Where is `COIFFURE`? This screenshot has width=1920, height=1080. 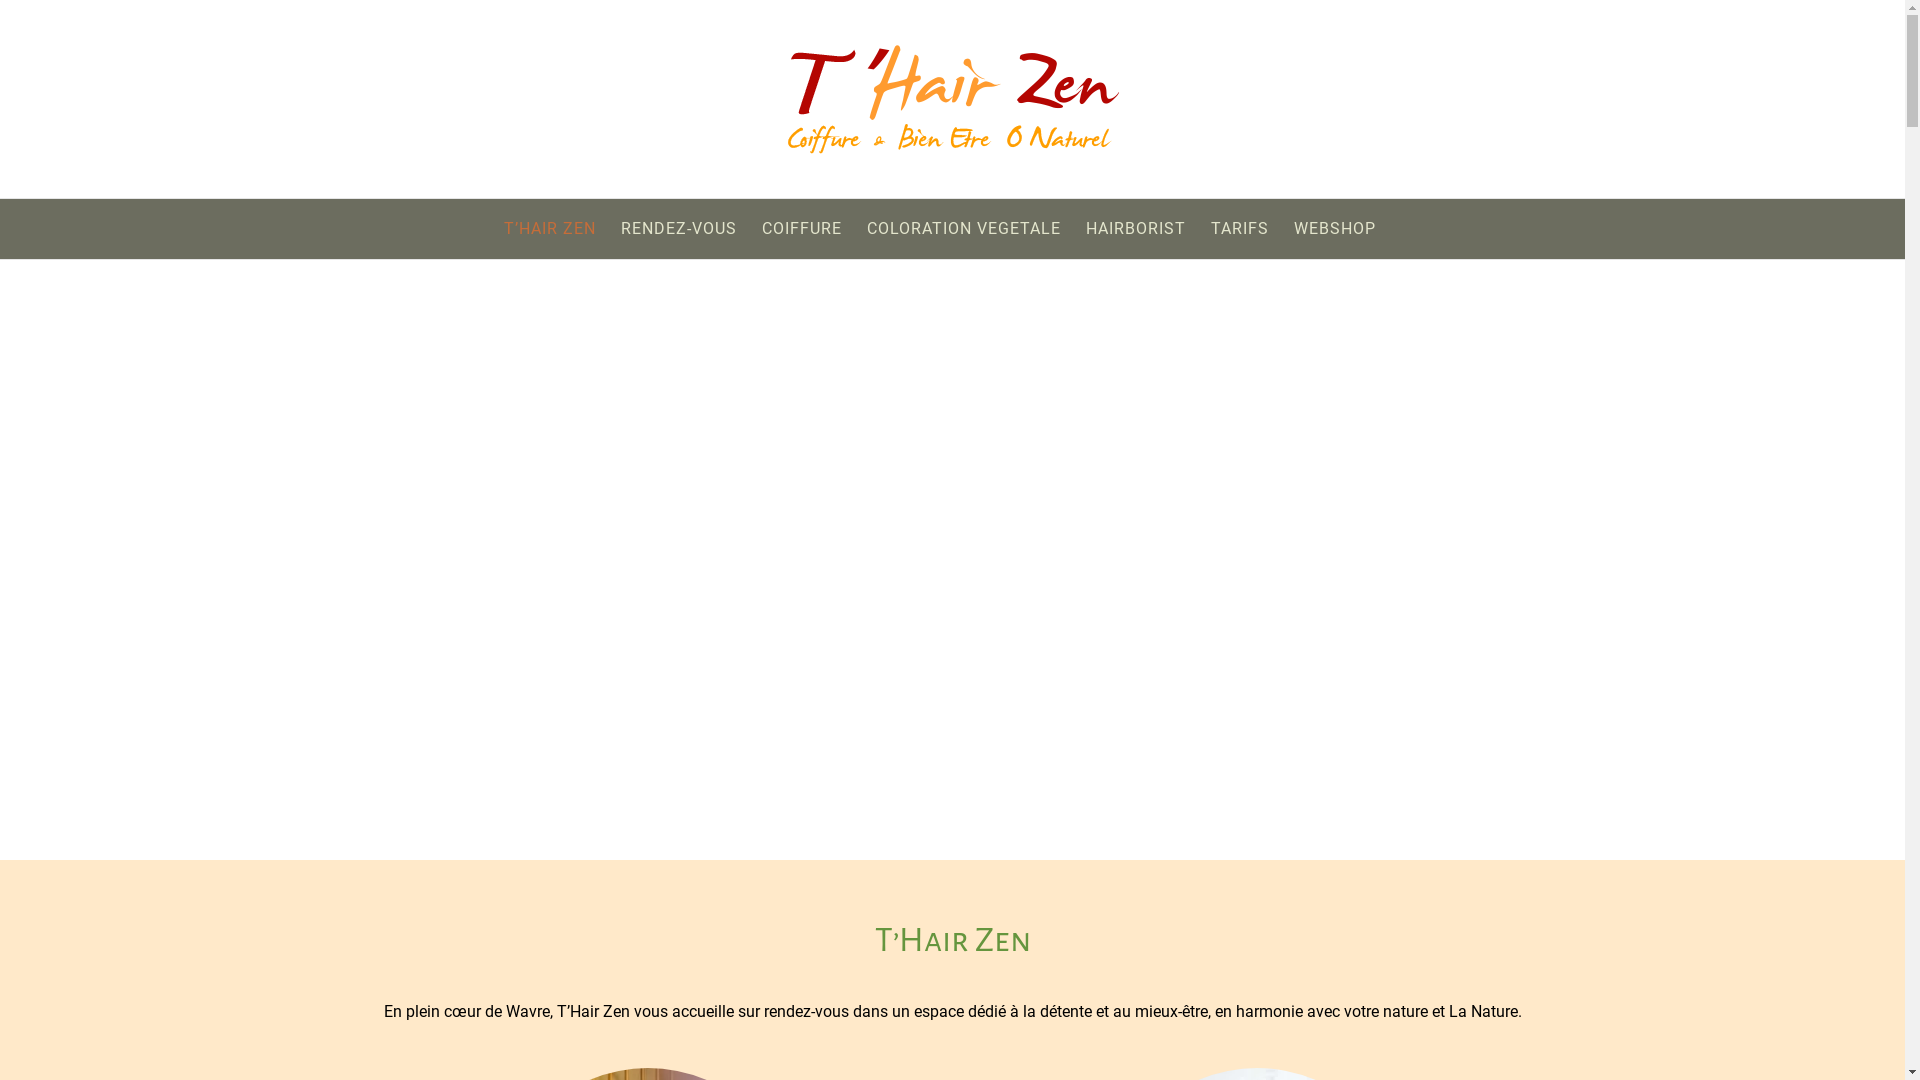 COIFFURE is located at coordinates (802, 229).